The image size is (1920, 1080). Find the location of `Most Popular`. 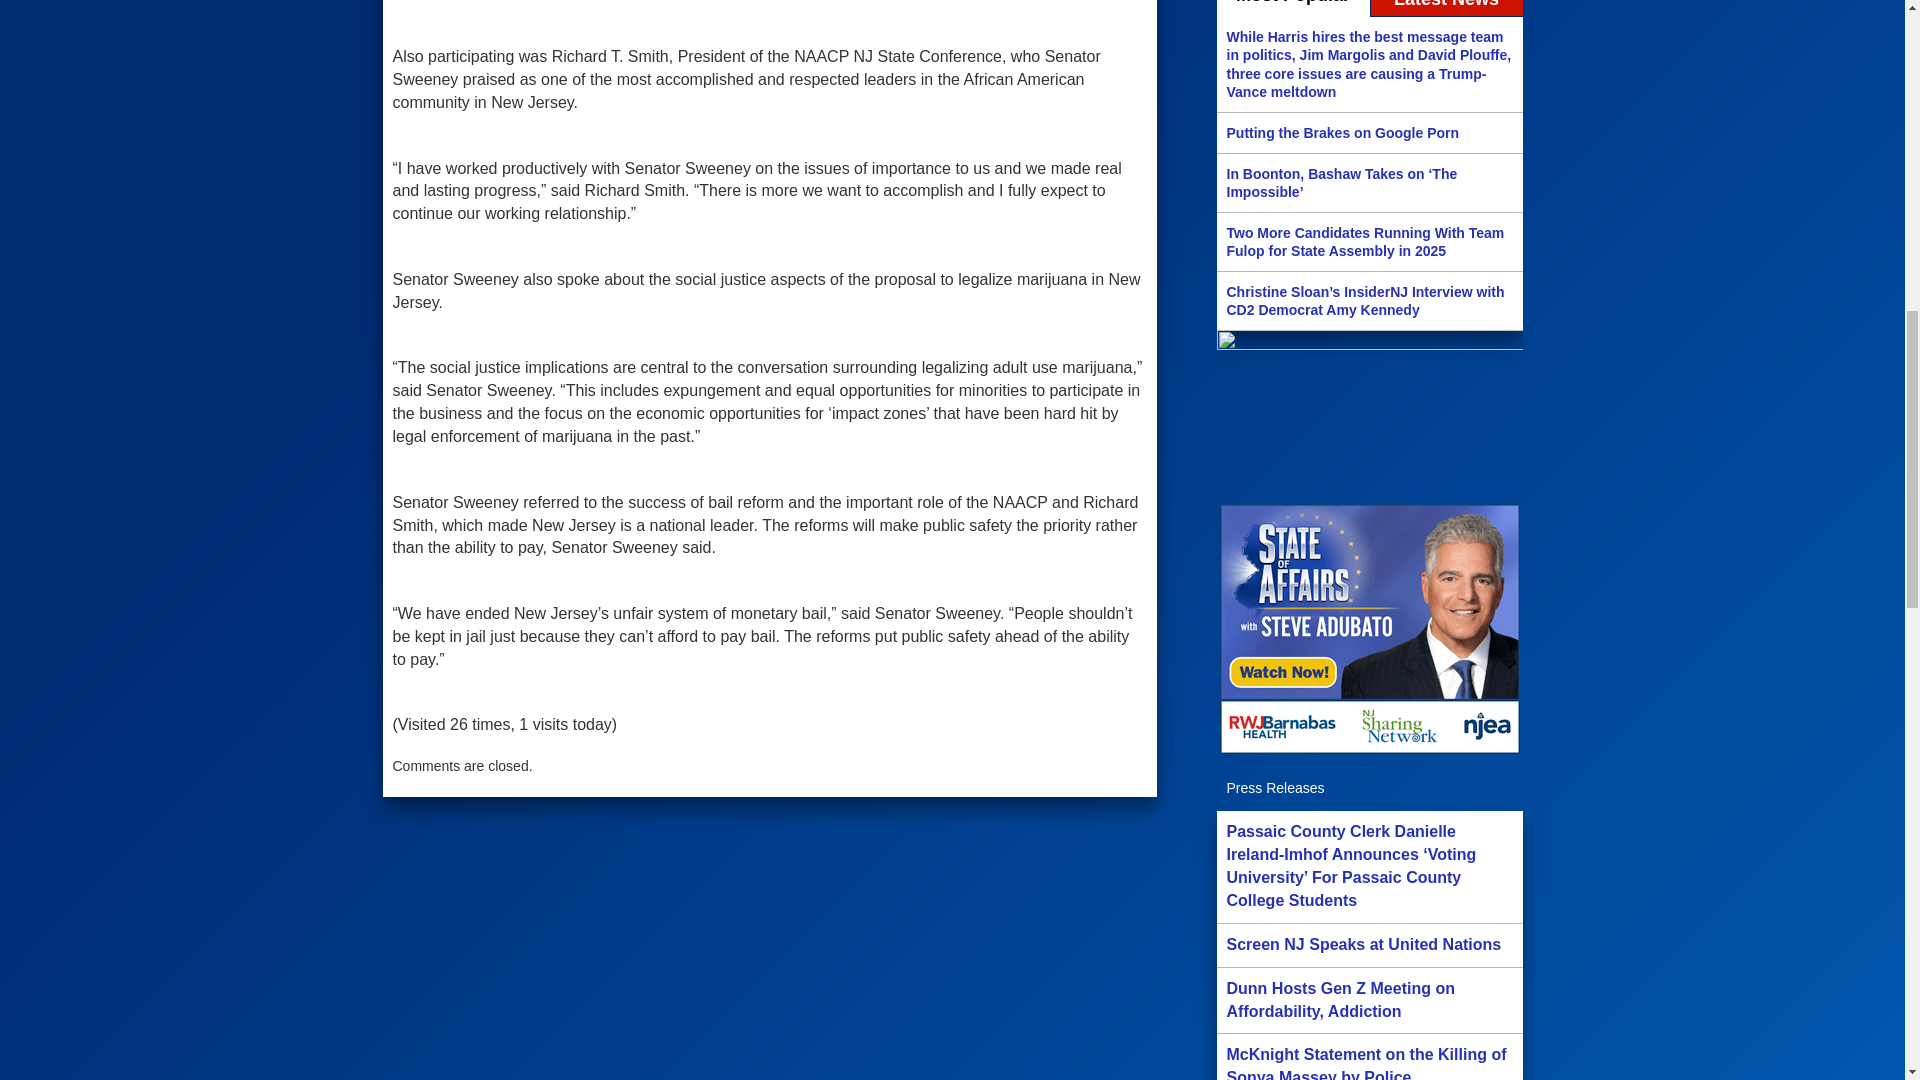

Most Popular is located at coordinates (1292, 9).